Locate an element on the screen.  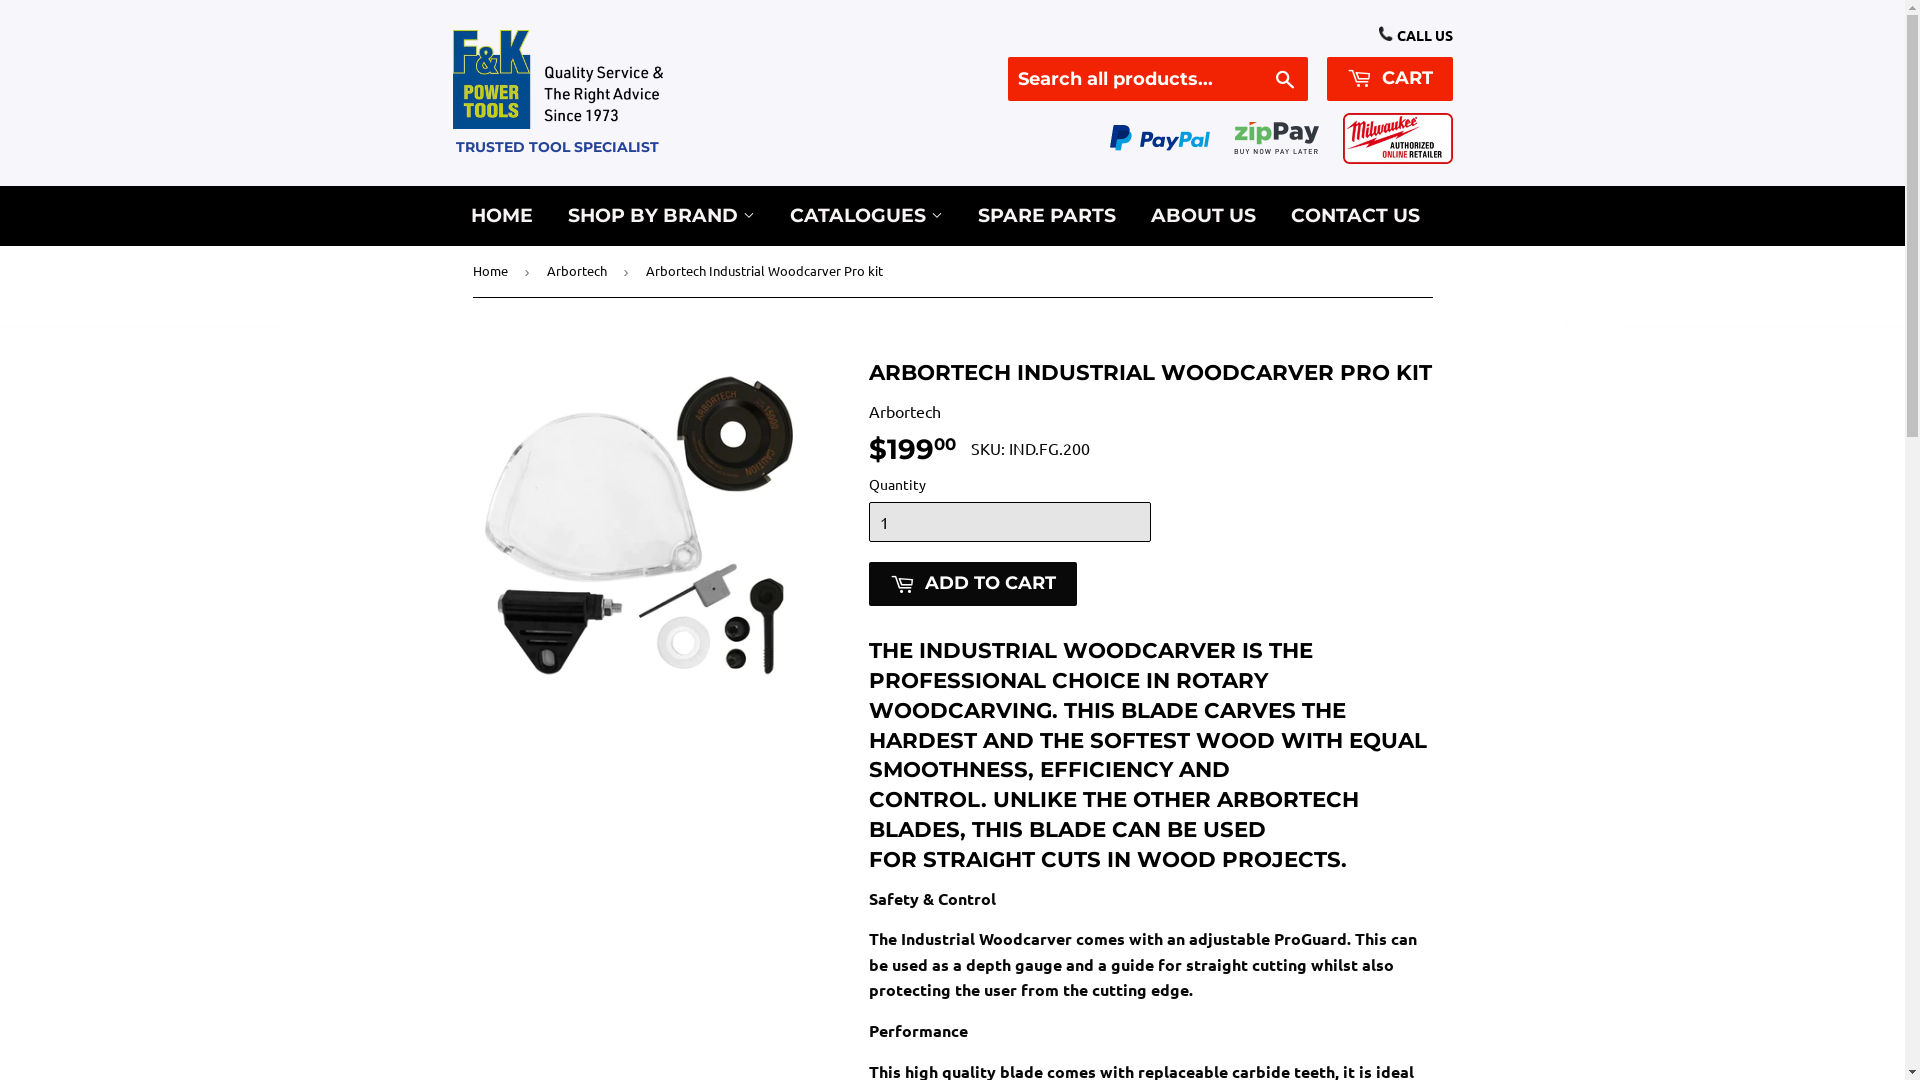
Arbortech is located at coordinates (580, 272).